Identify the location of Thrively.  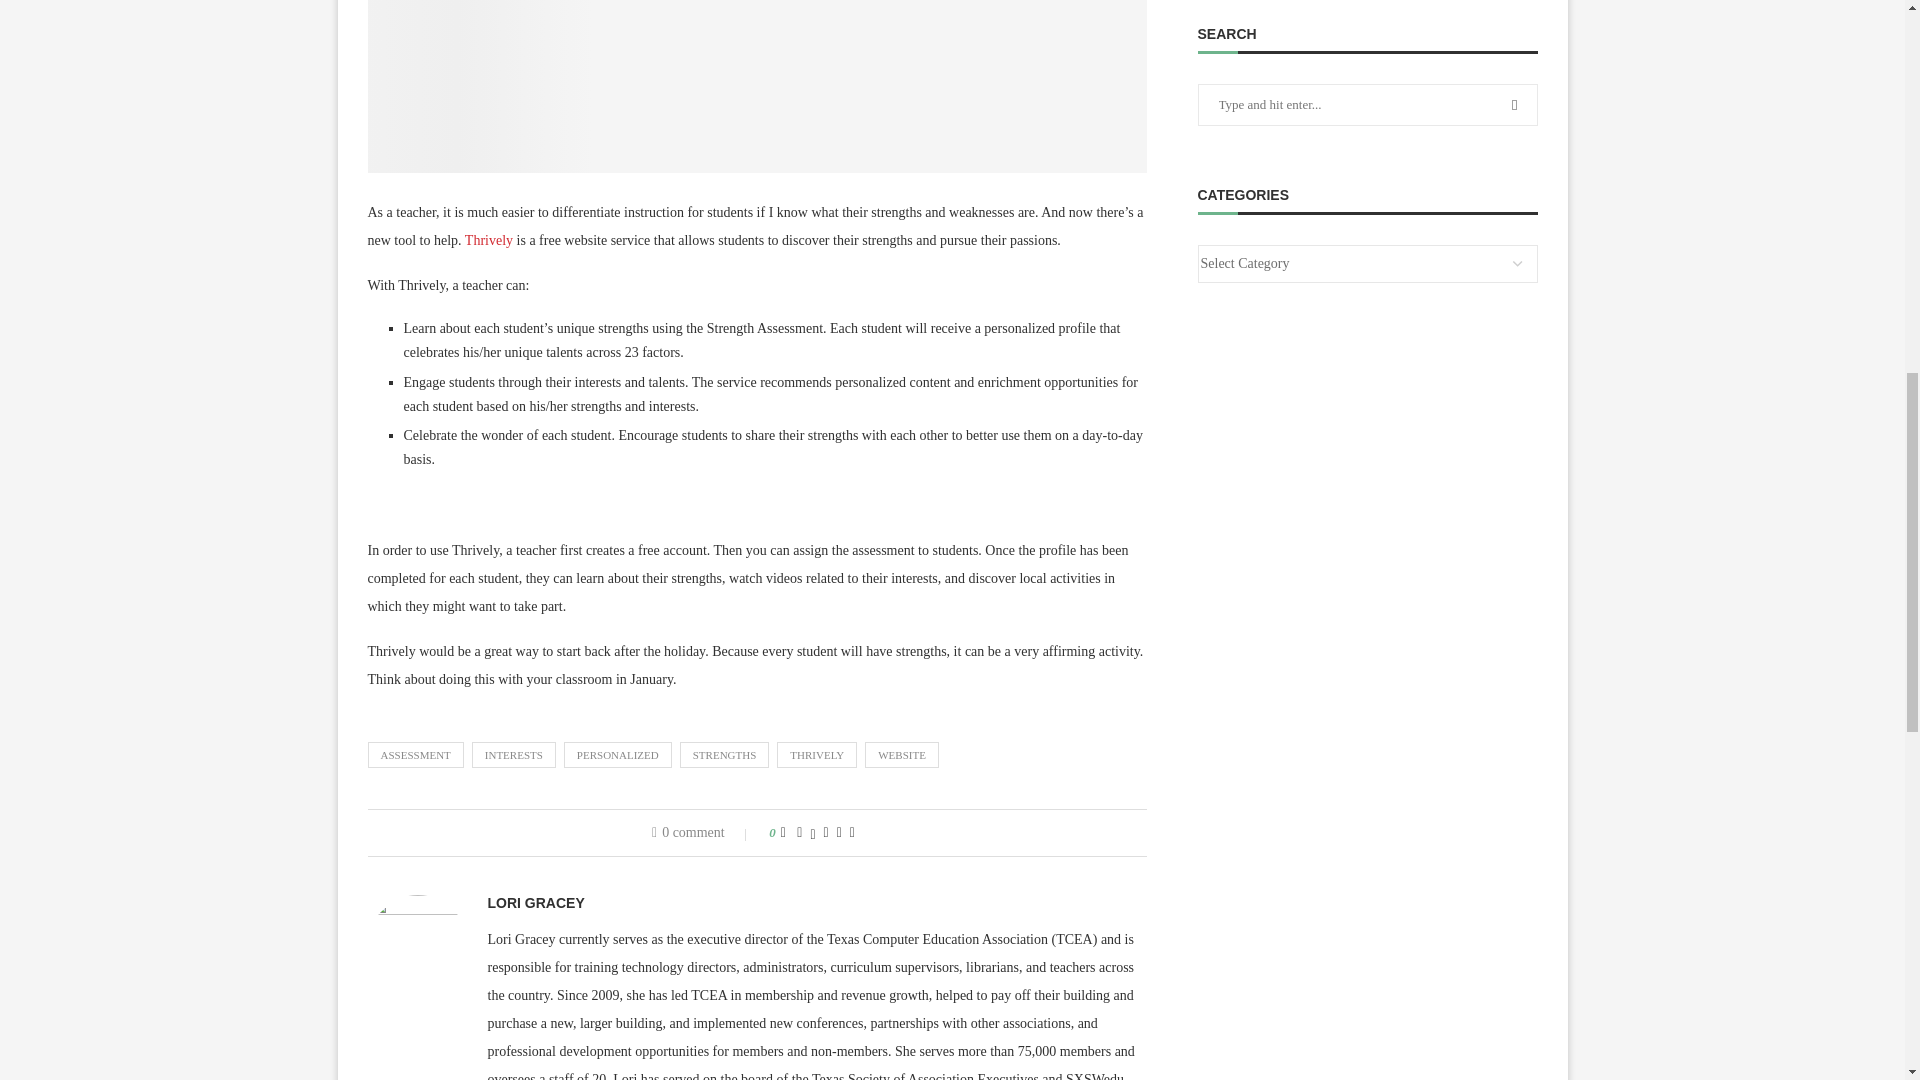
(488, 240).